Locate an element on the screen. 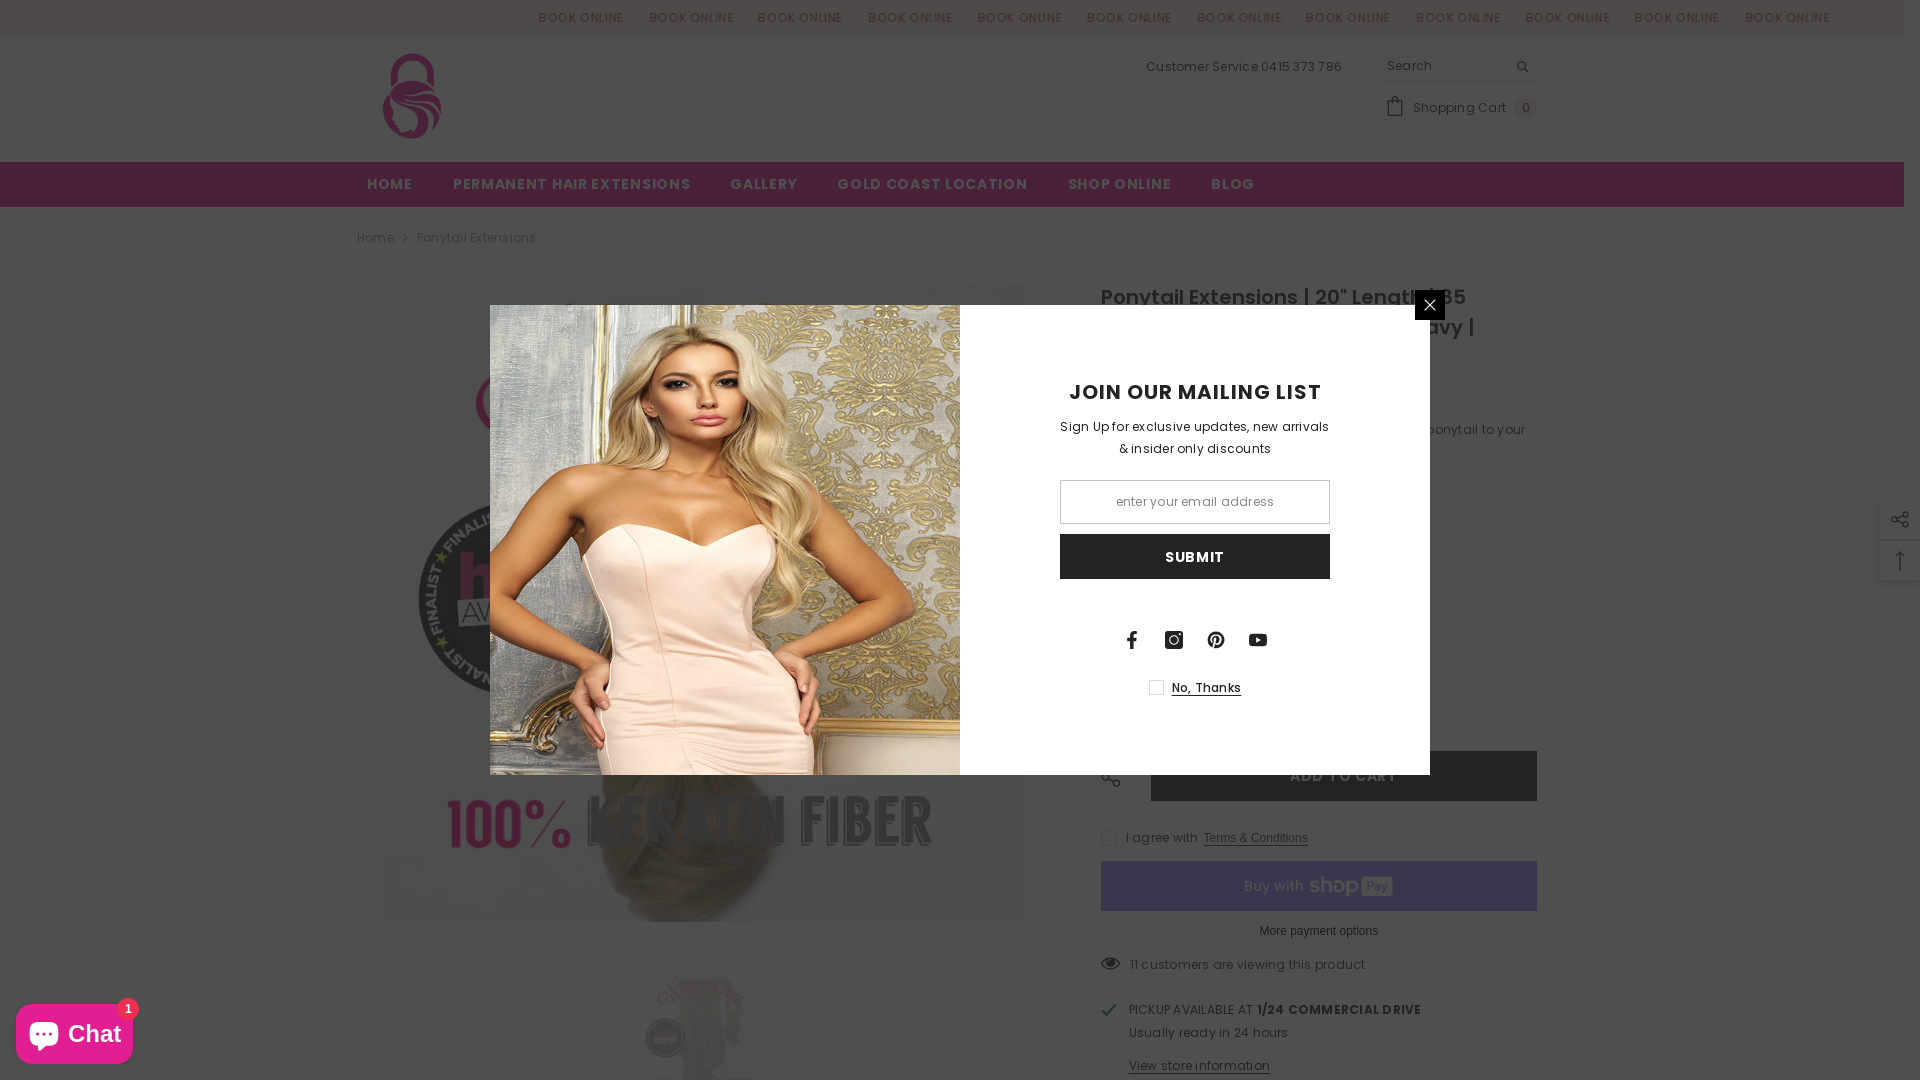 The height and width of the screenshot is (1080, 1920). PERMANENT HAIR EXTENSIONS is located at coordinates (572, 190).